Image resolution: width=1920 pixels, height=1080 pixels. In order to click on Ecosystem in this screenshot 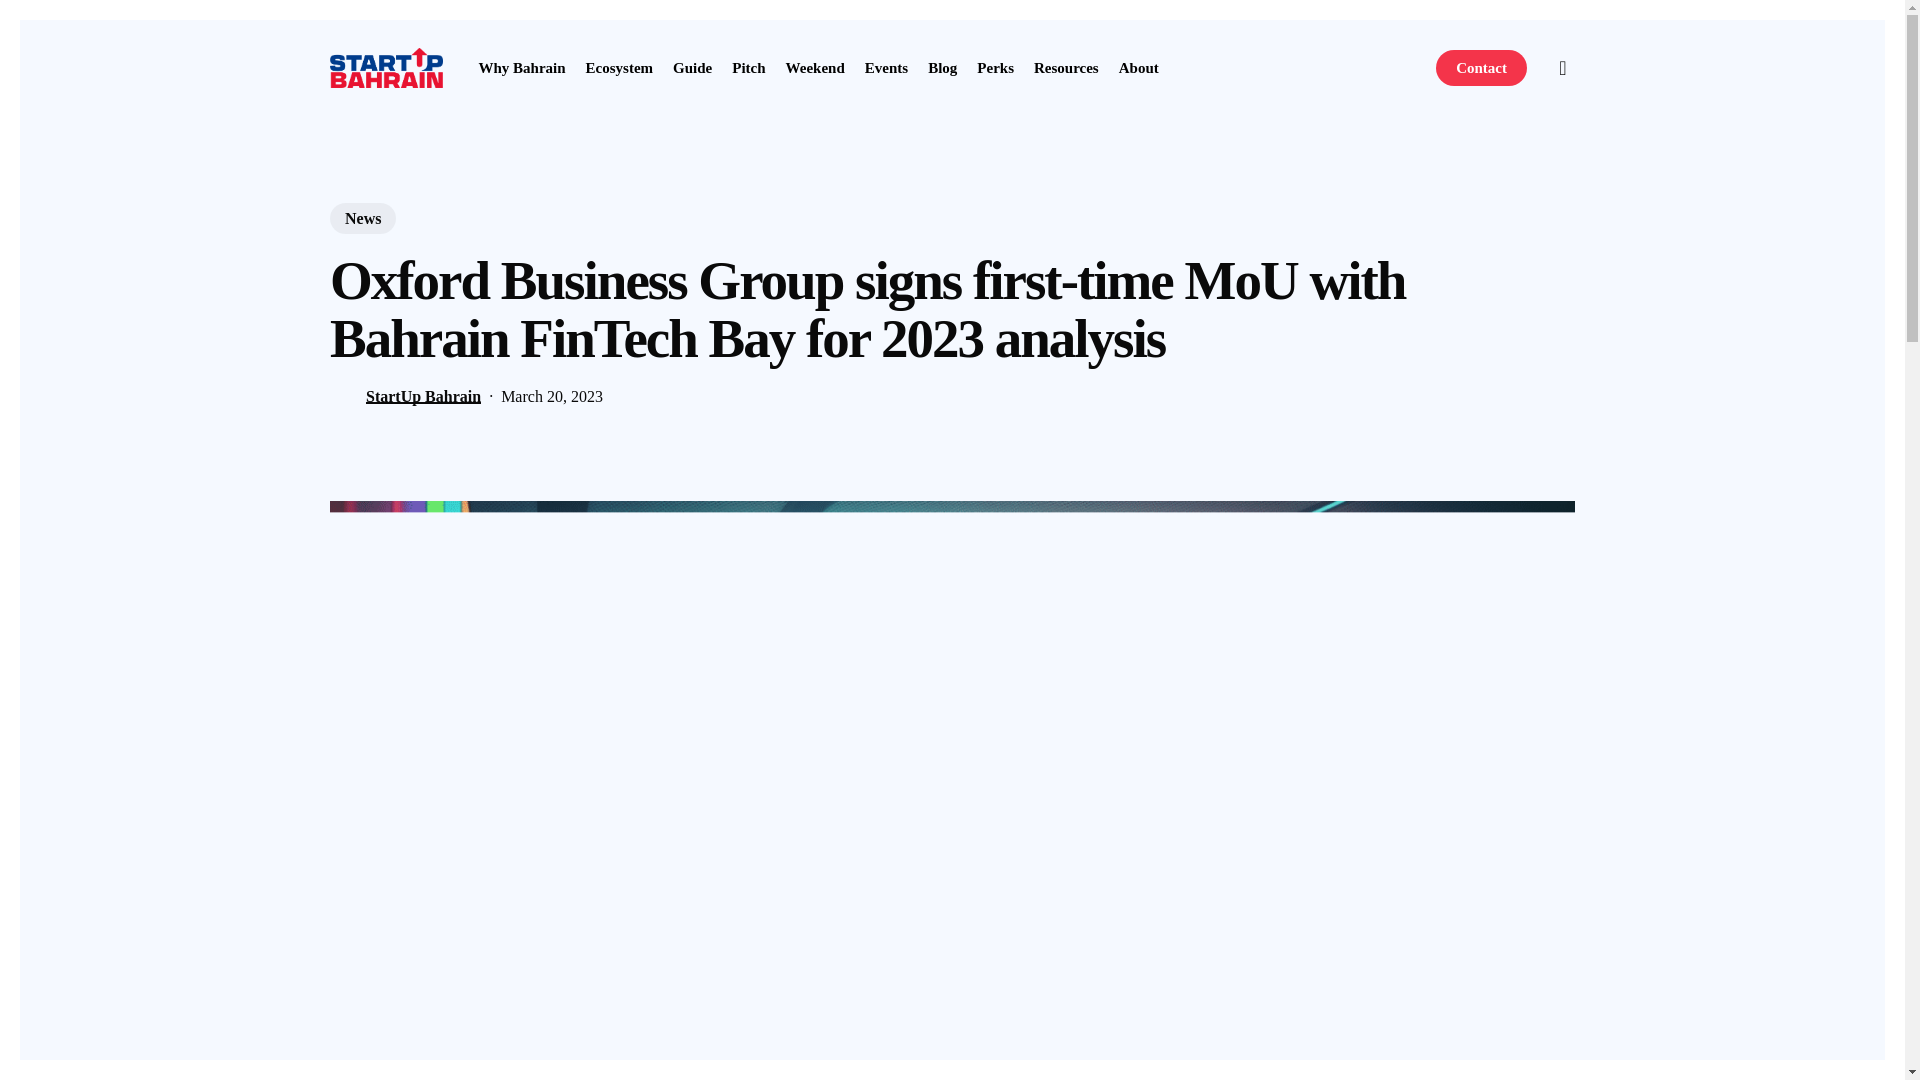, I will do `click(620, 67)`.